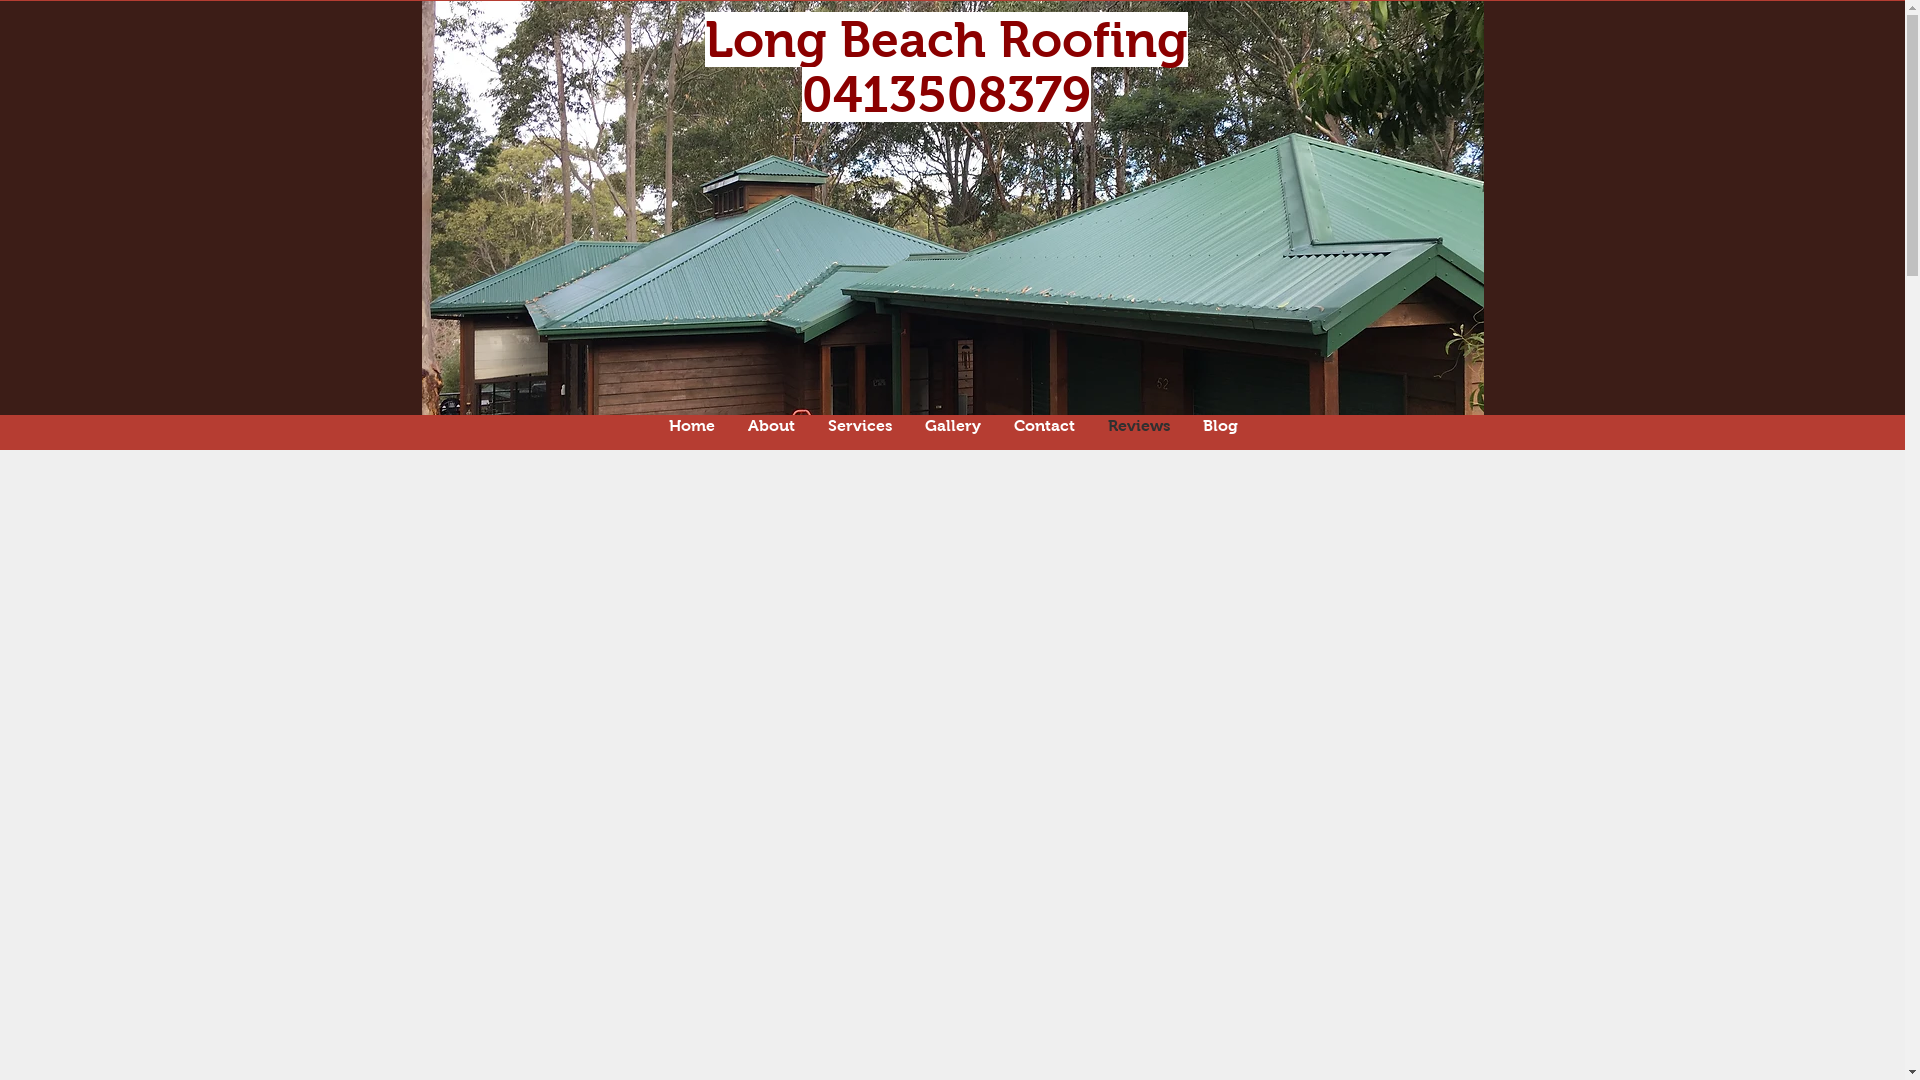  I want to click on Gallery, so click(952, 426).